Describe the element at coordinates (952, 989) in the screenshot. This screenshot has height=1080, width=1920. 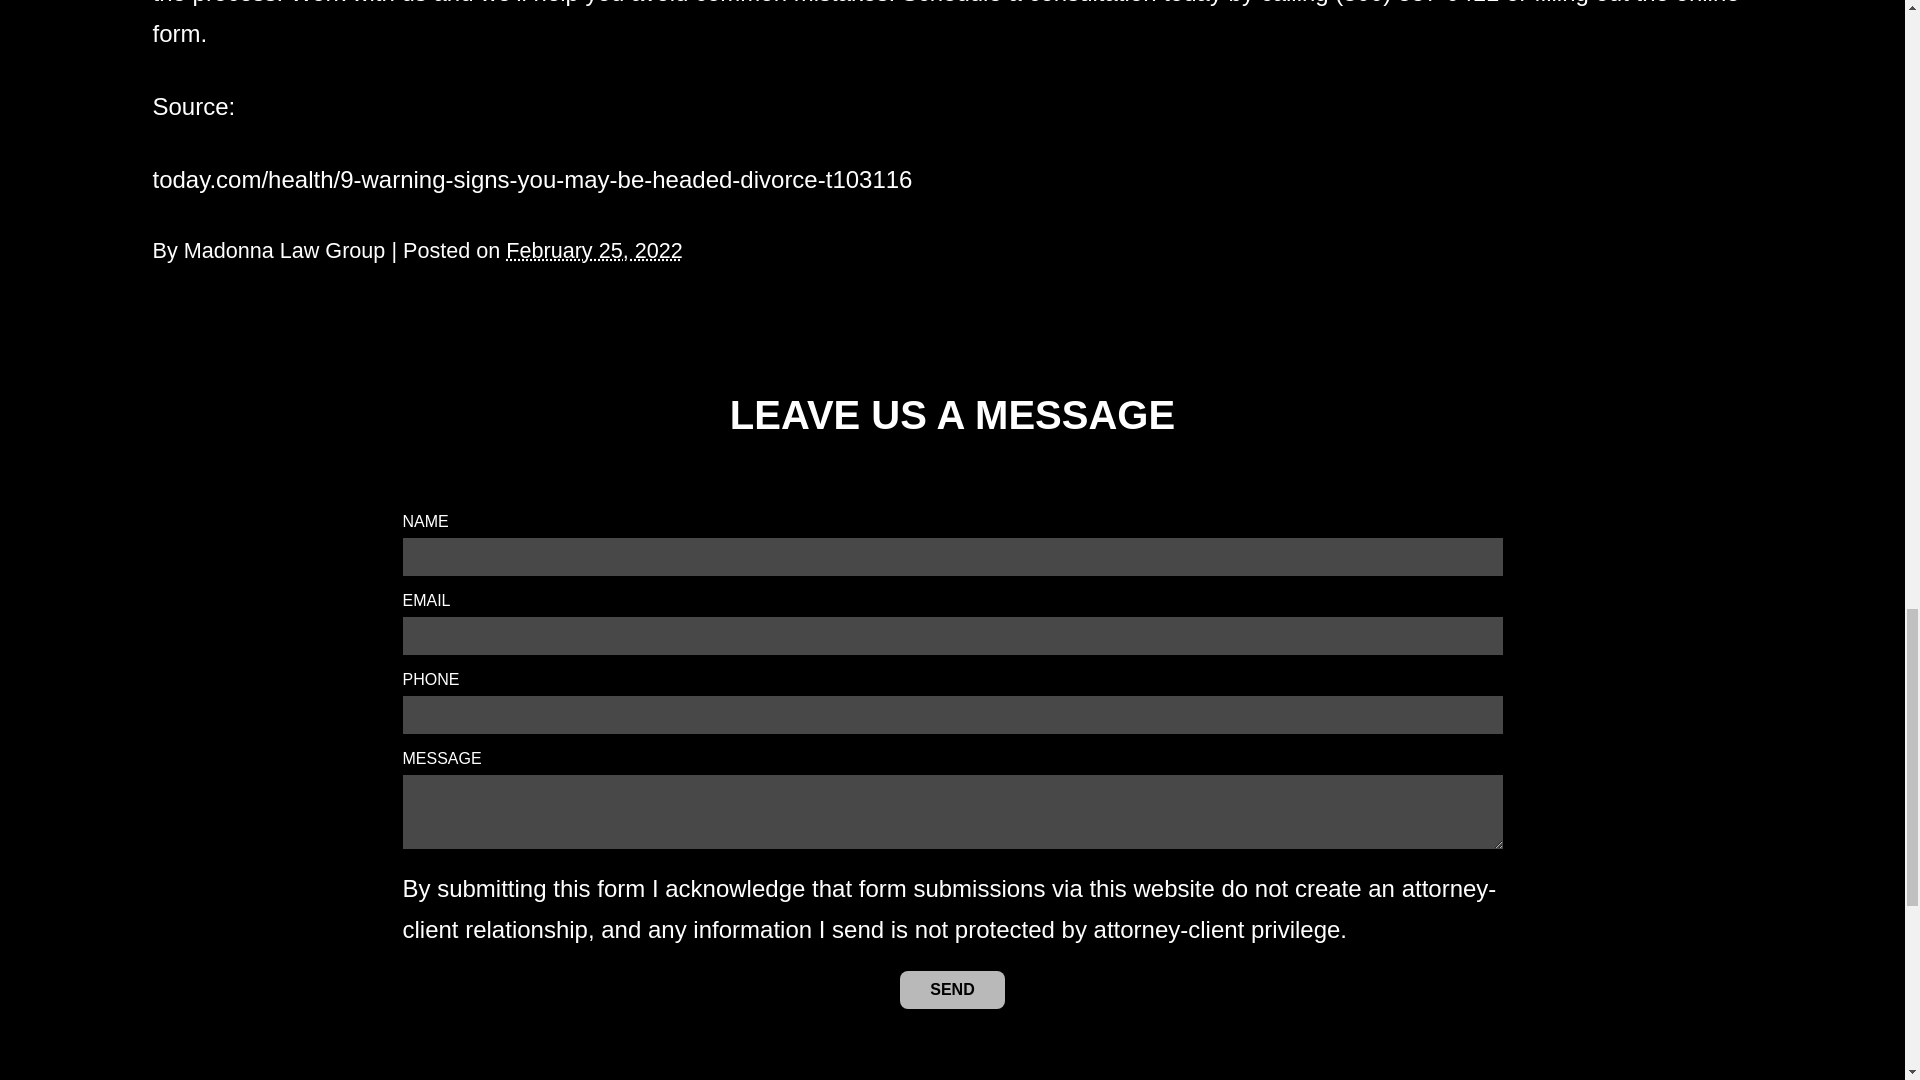
I see `Send` at that location.